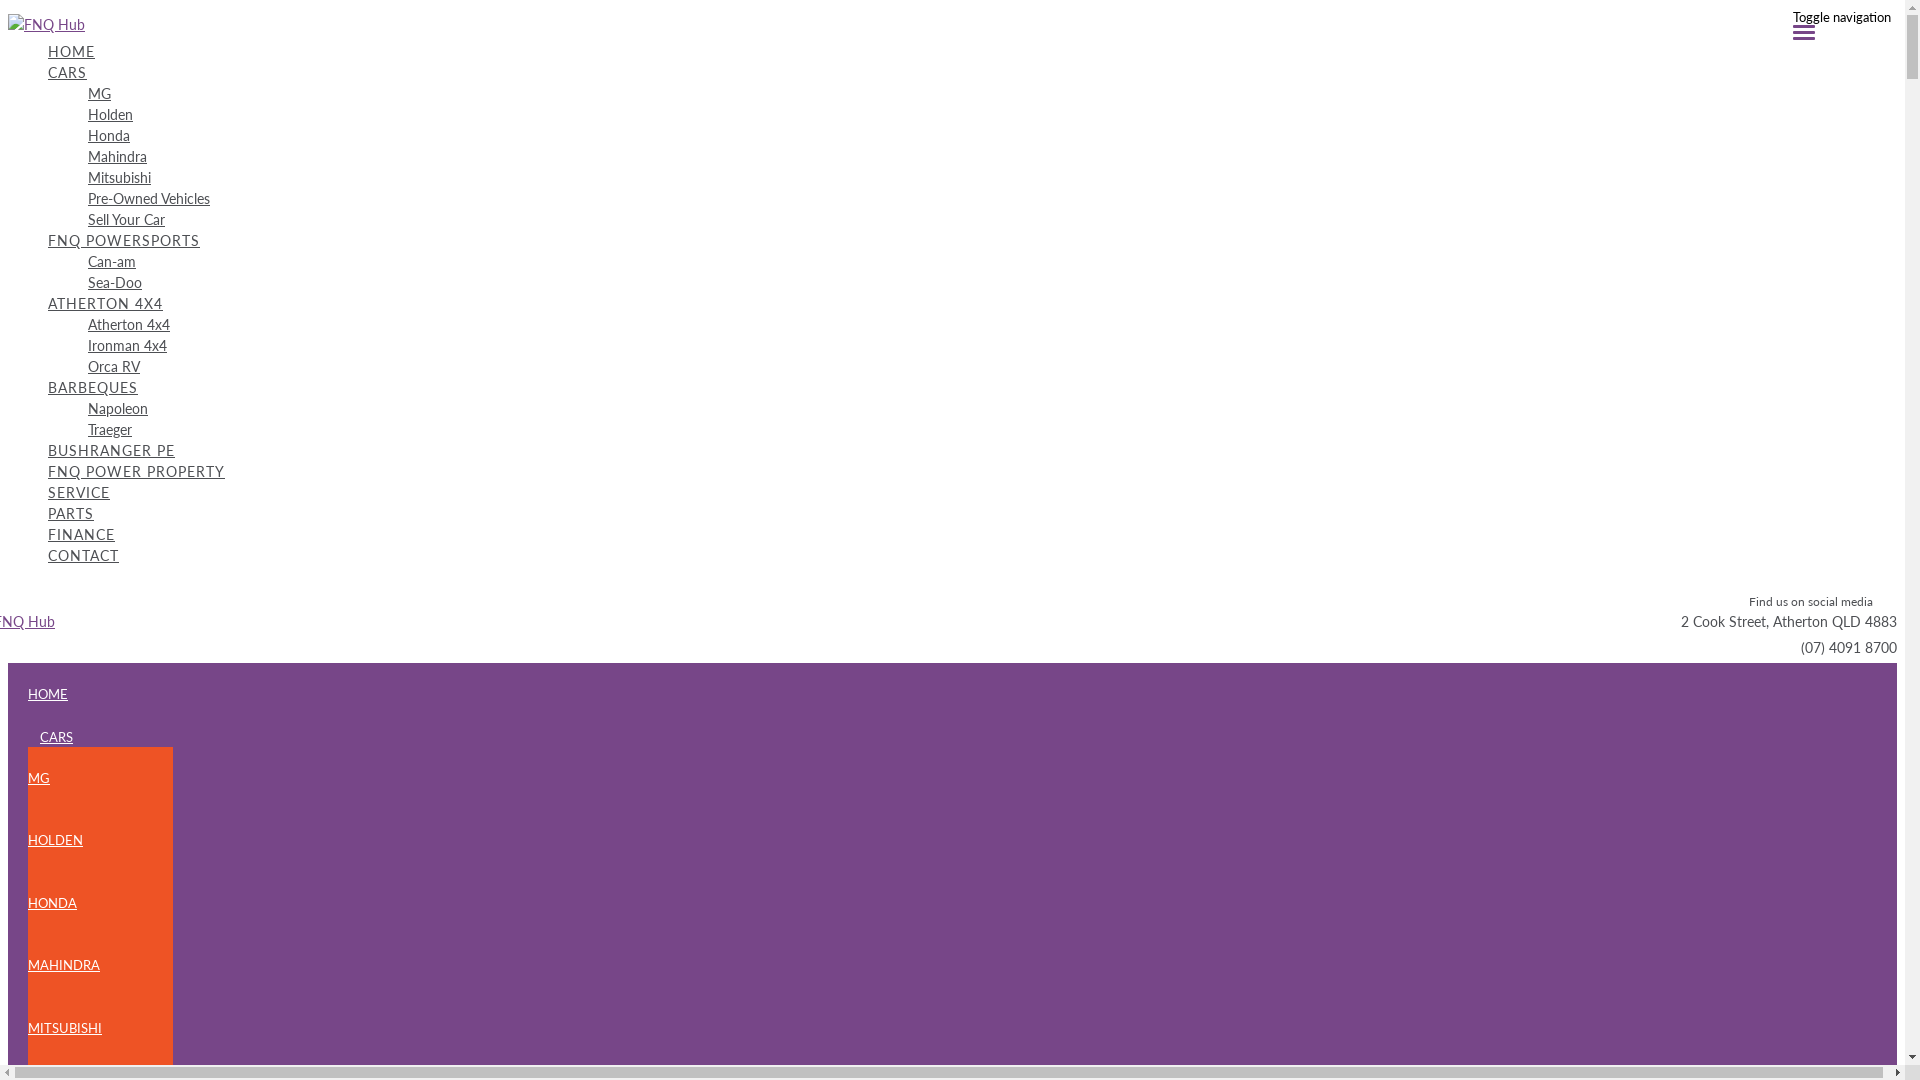 Image resolution: width=1920 pixels, height=1080 pixels. What do you see at coordinates (972, 472) in the screenshot?
I see `FNQ POWER PROPERTY` at bounding box center [972, 472].